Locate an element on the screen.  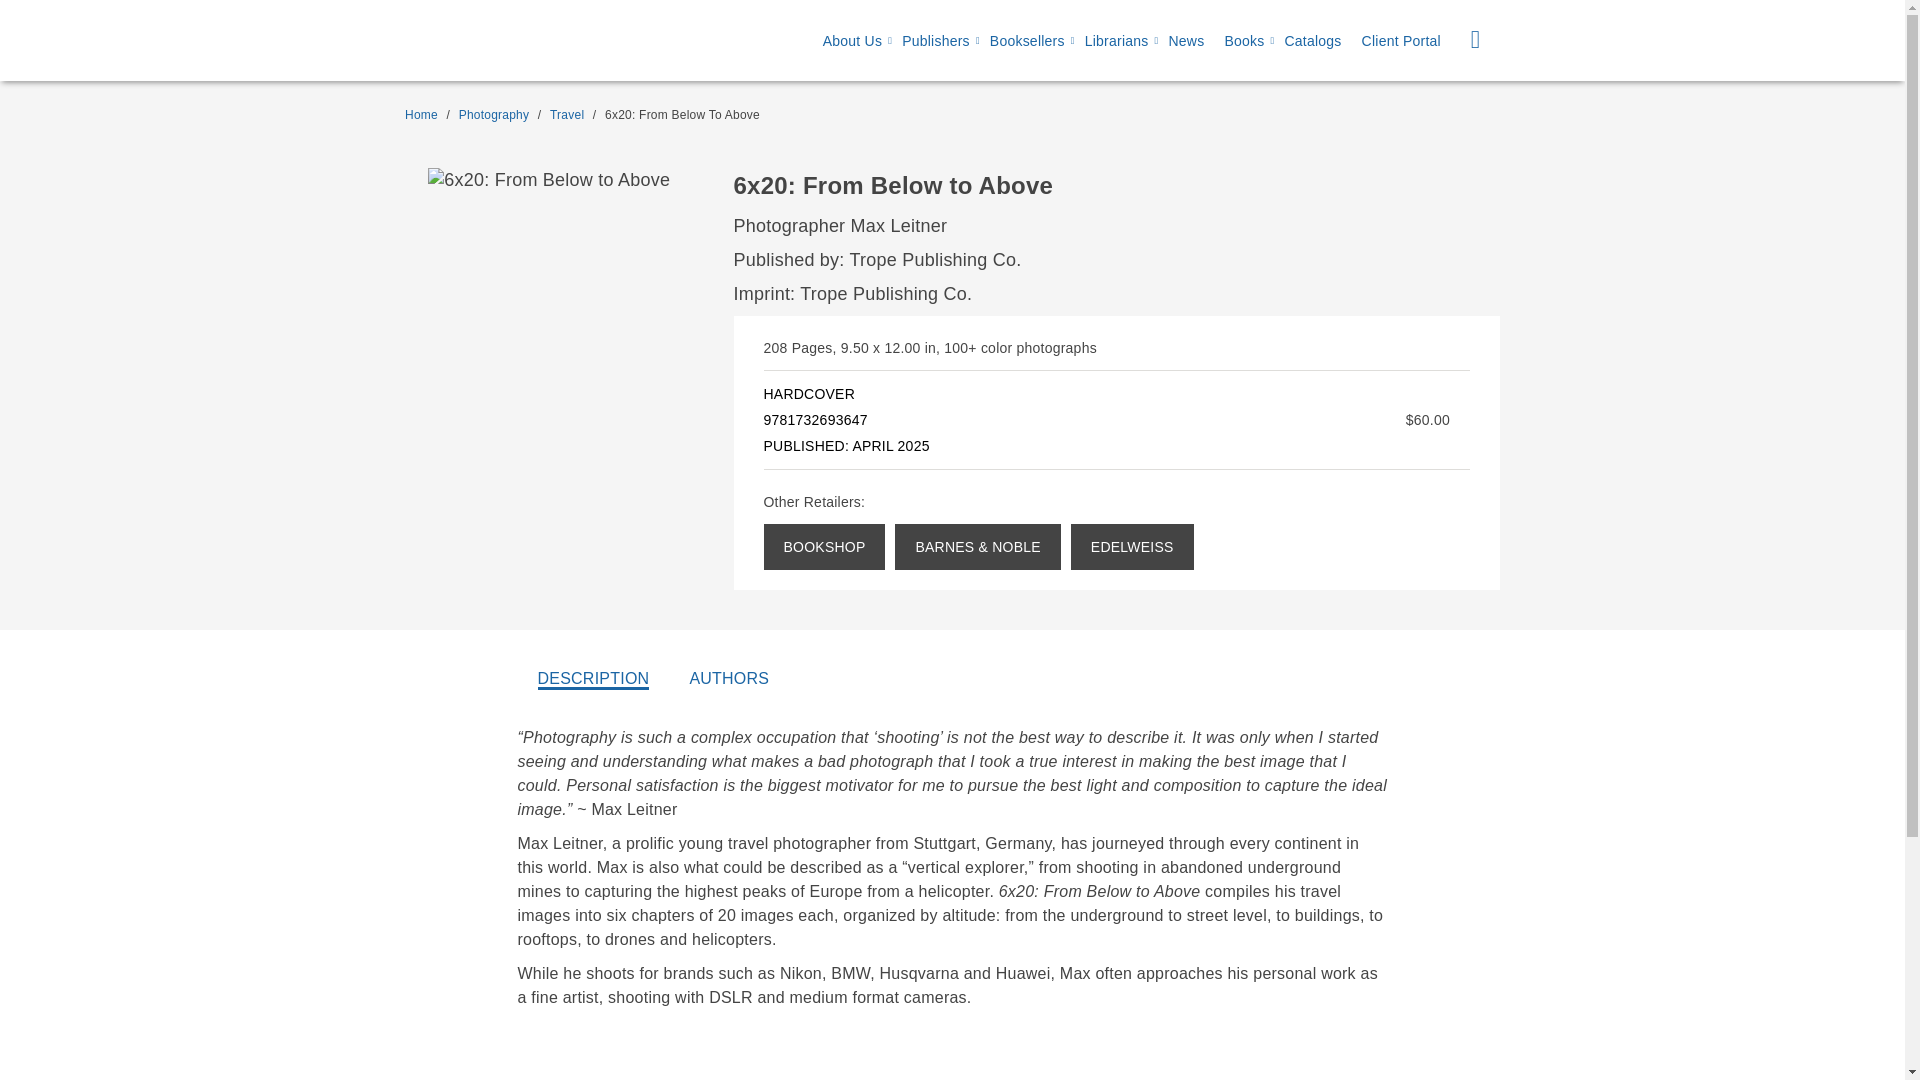
Publishers is located at coordinates (936, 41).